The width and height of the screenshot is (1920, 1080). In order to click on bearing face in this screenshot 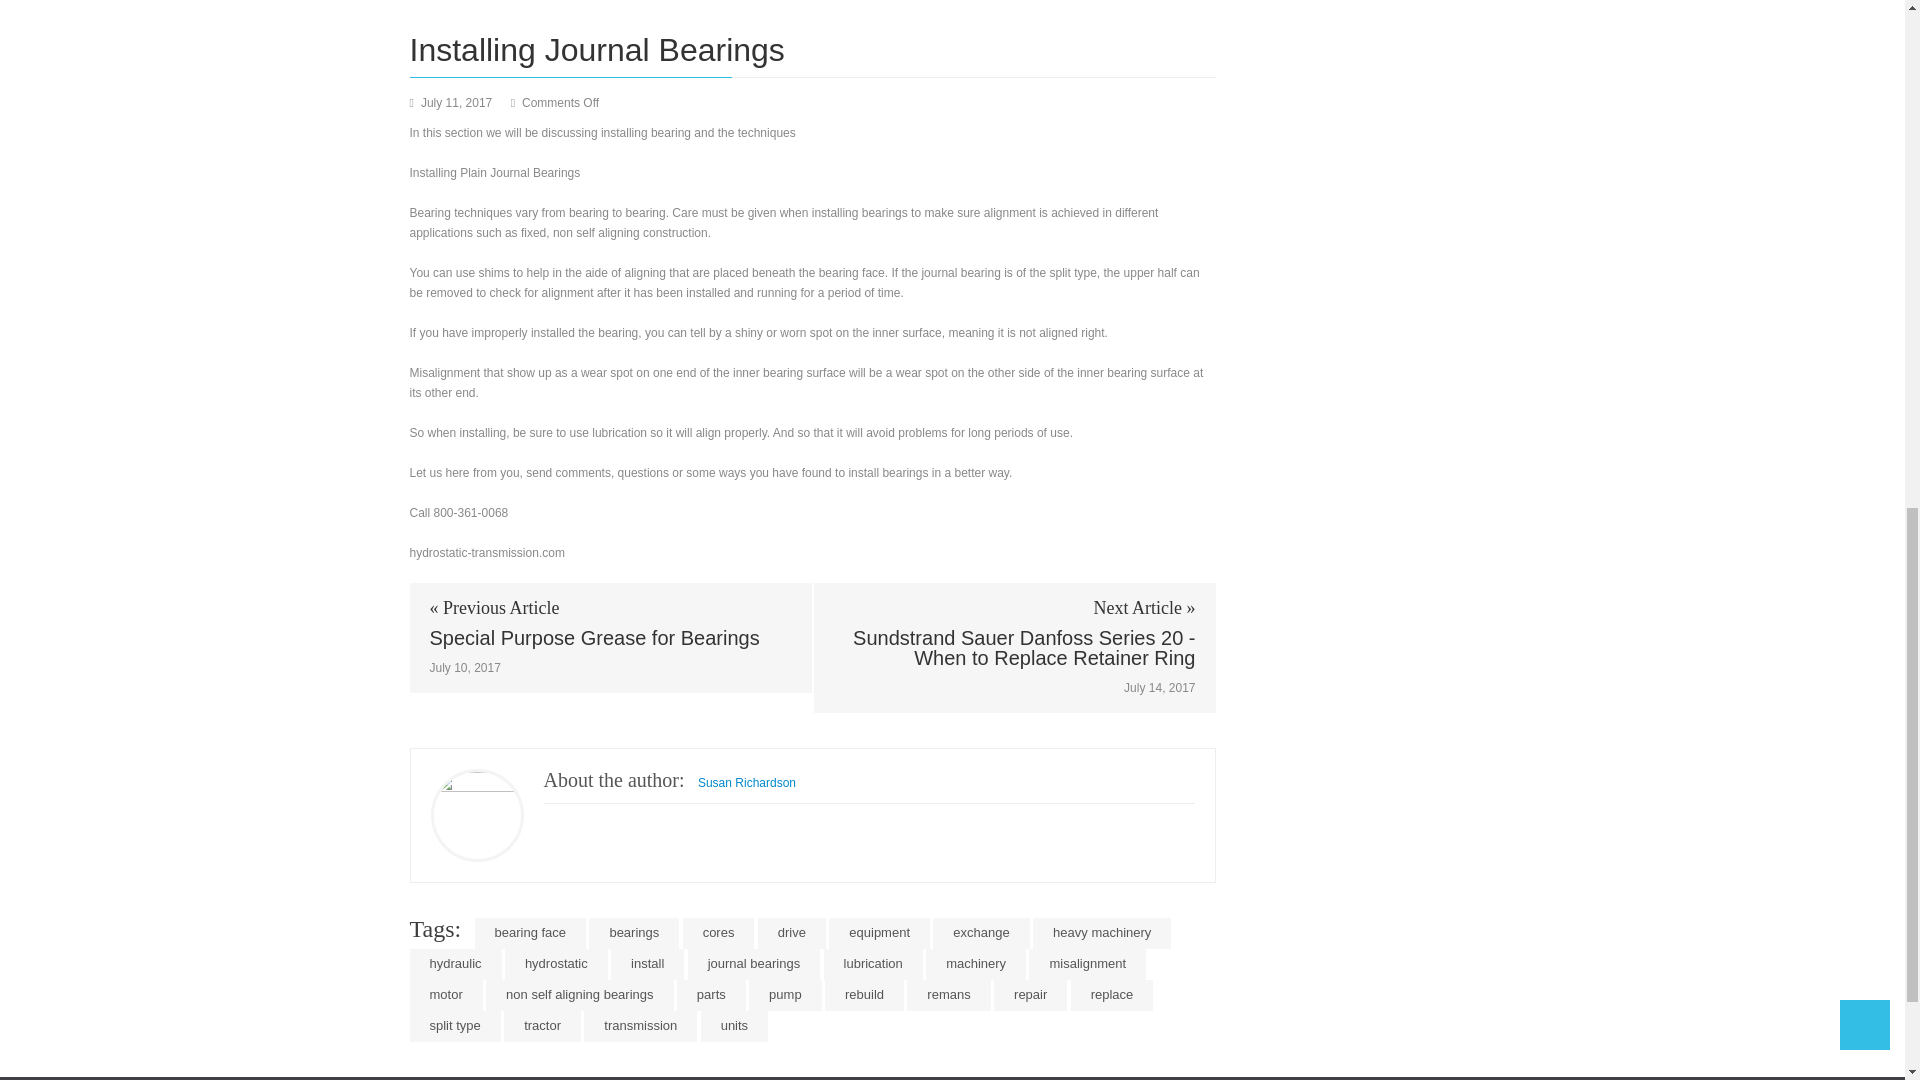, I will do `click(530, 934)`.